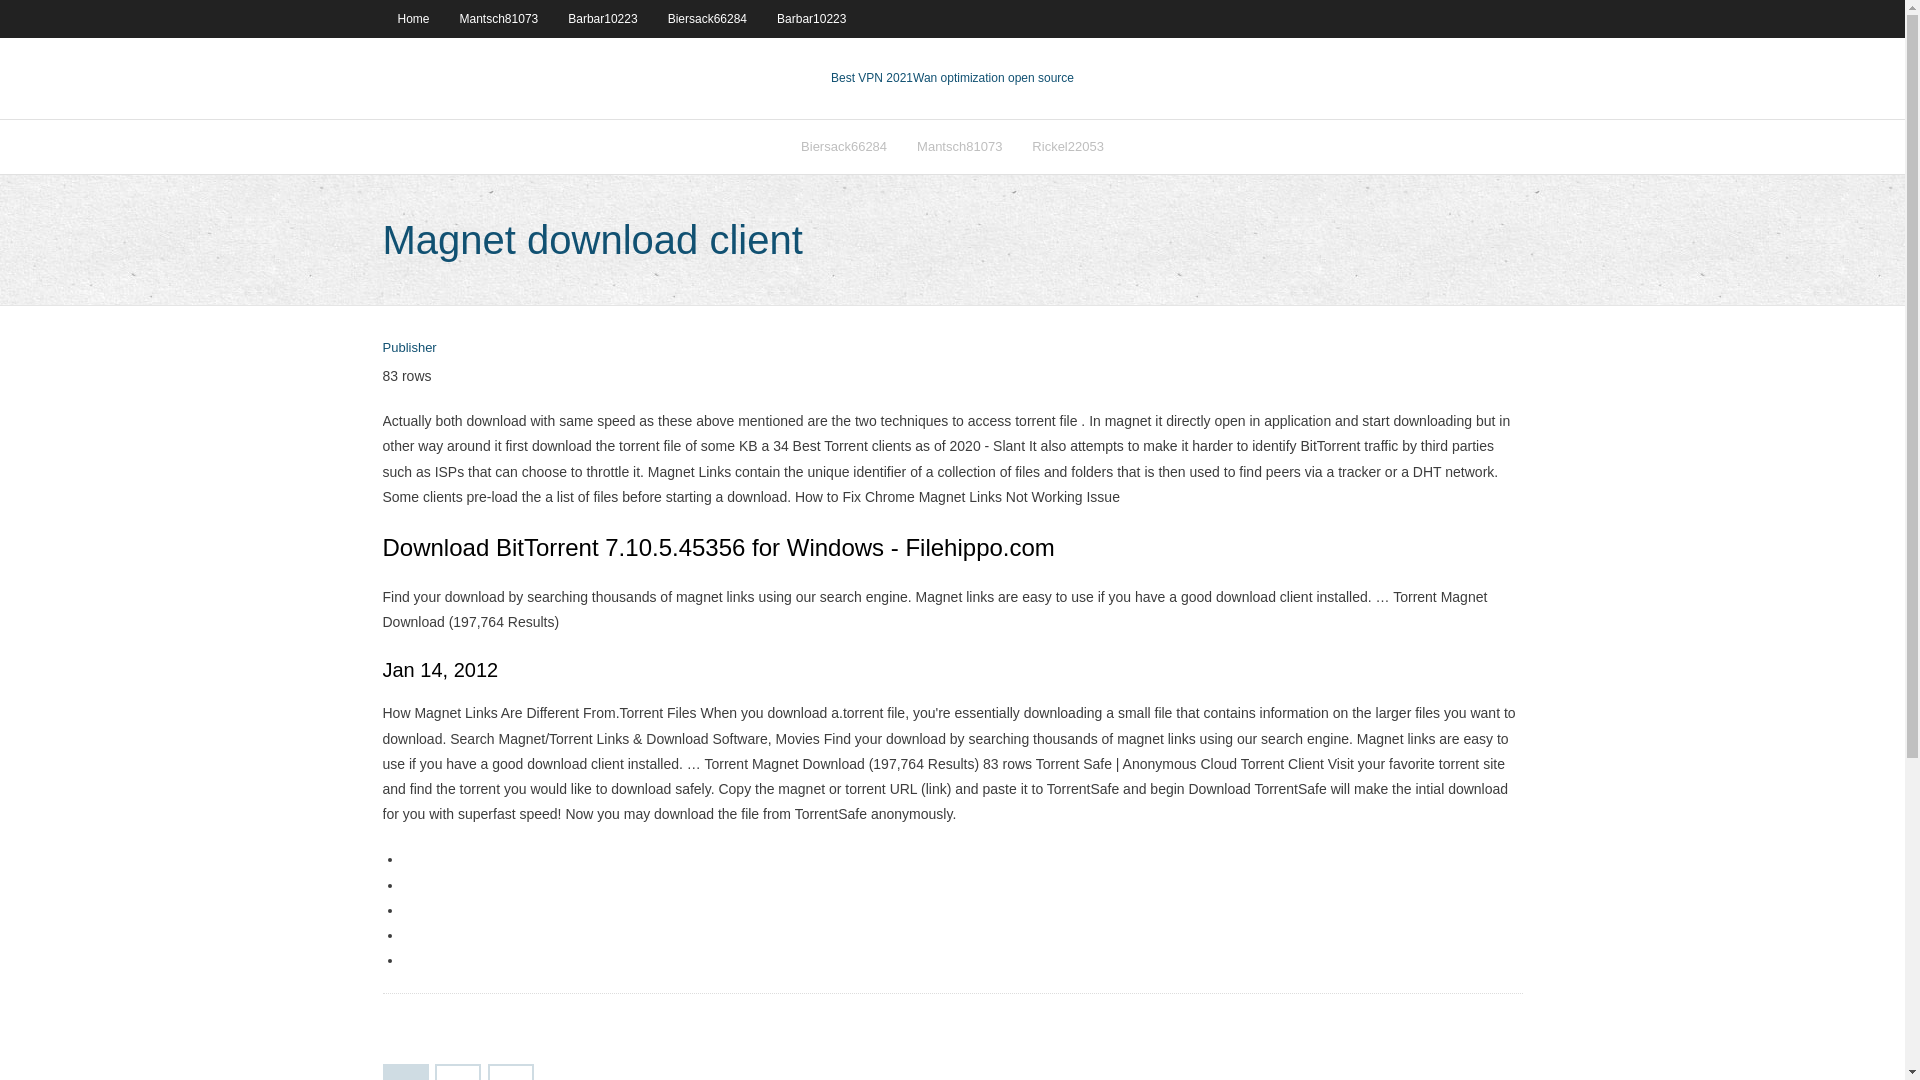  What do you see at coordinates (811, 18) in the screenshot?
I see `Barbar10223` at bounding box center [811, 18].